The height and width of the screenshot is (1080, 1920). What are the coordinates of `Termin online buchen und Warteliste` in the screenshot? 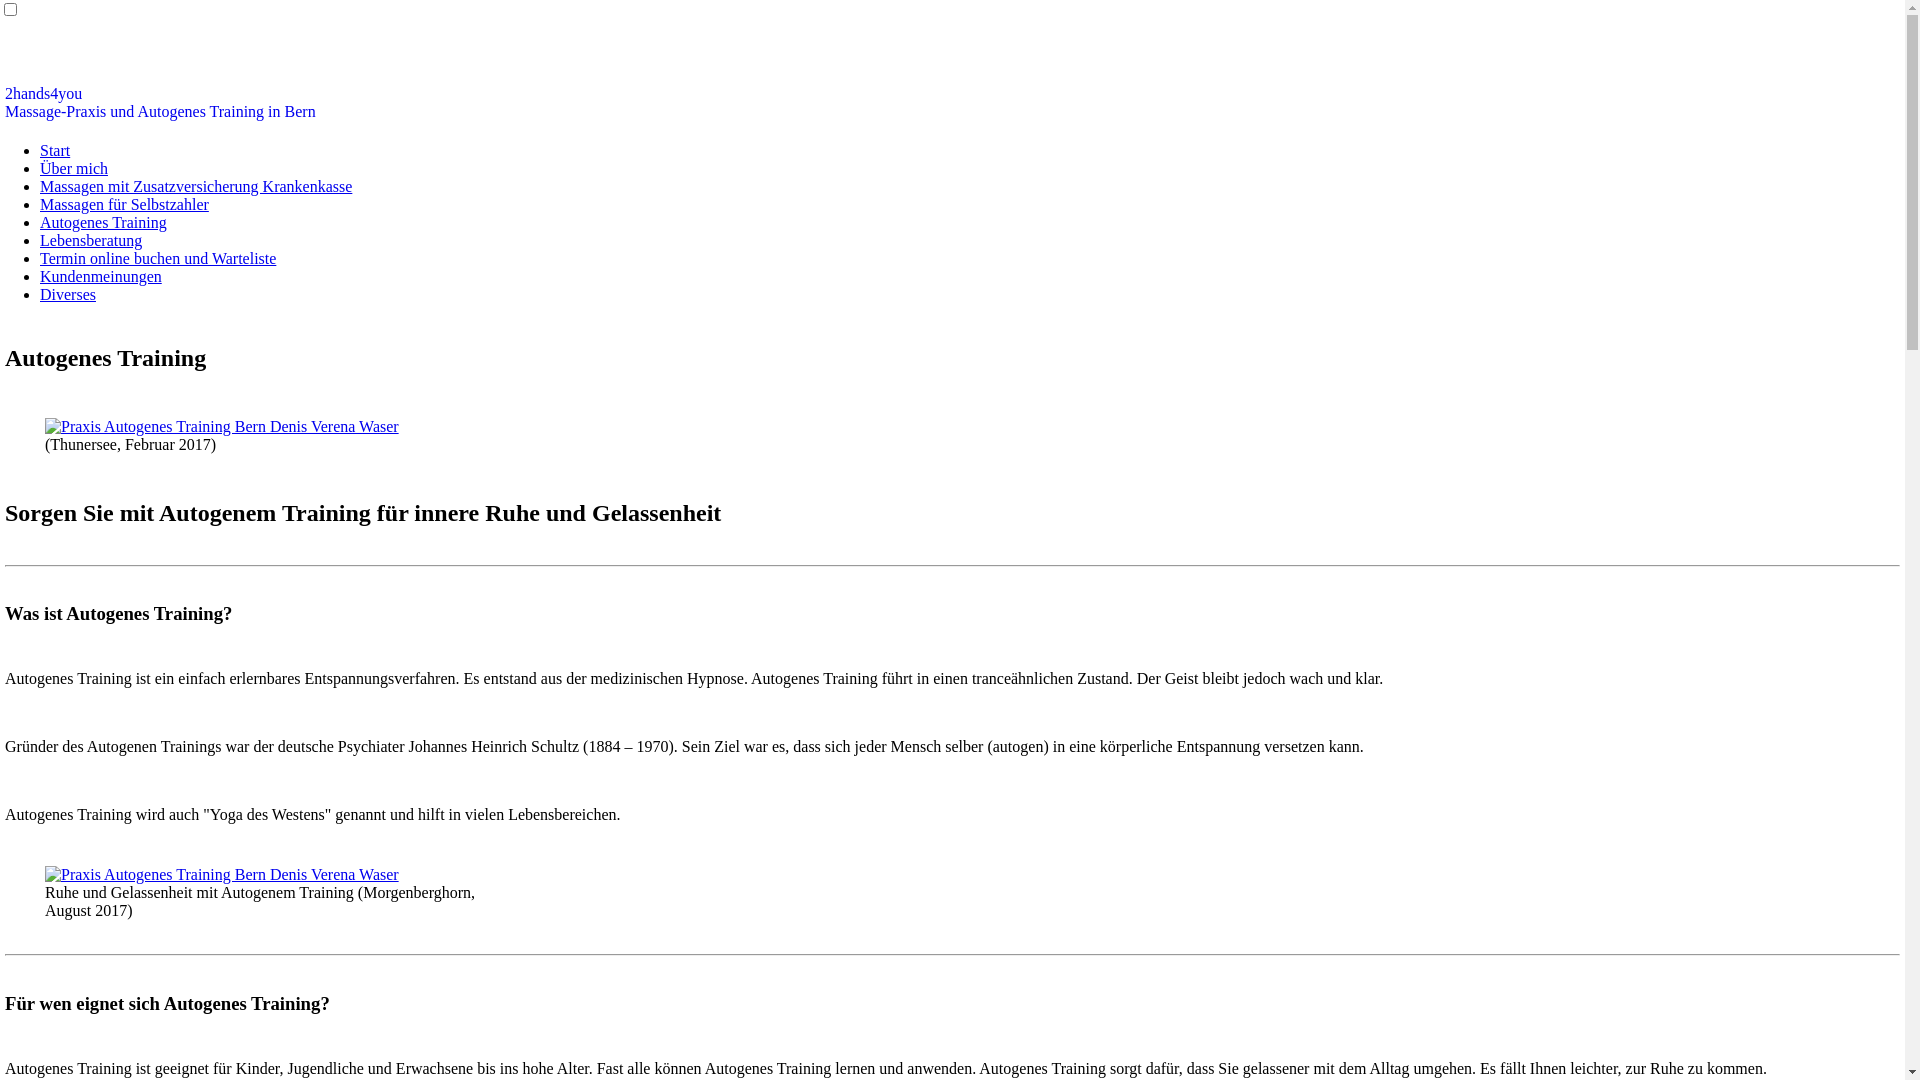 It's located at (158, 258).